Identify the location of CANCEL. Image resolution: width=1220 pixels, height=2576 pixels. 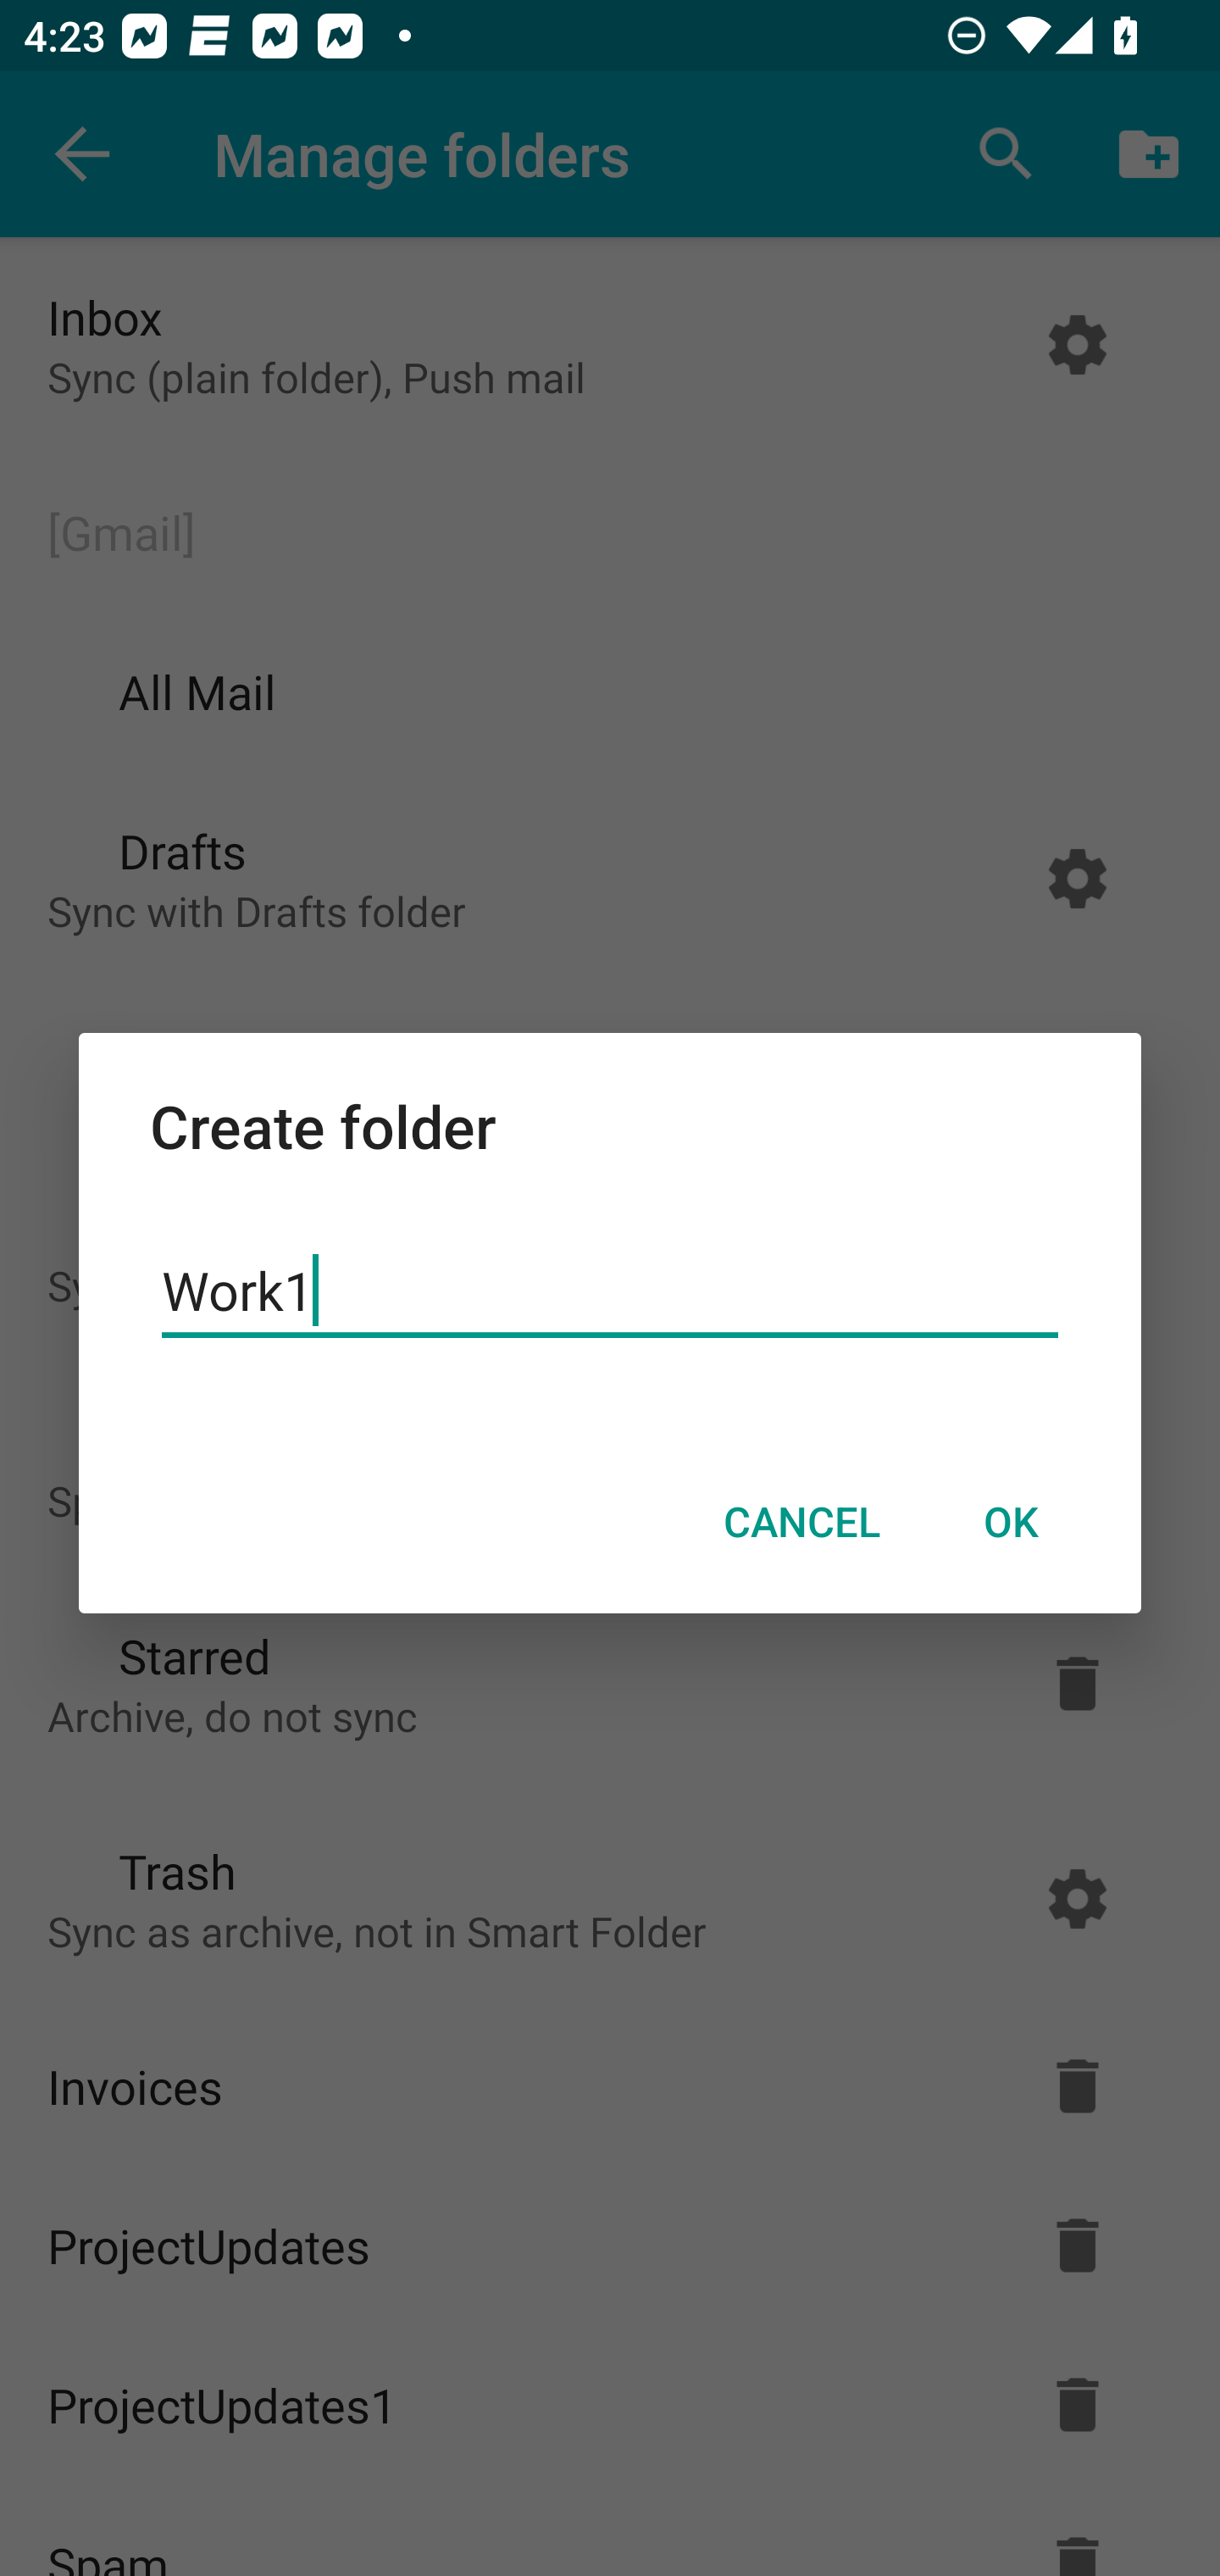
(801, 1522).